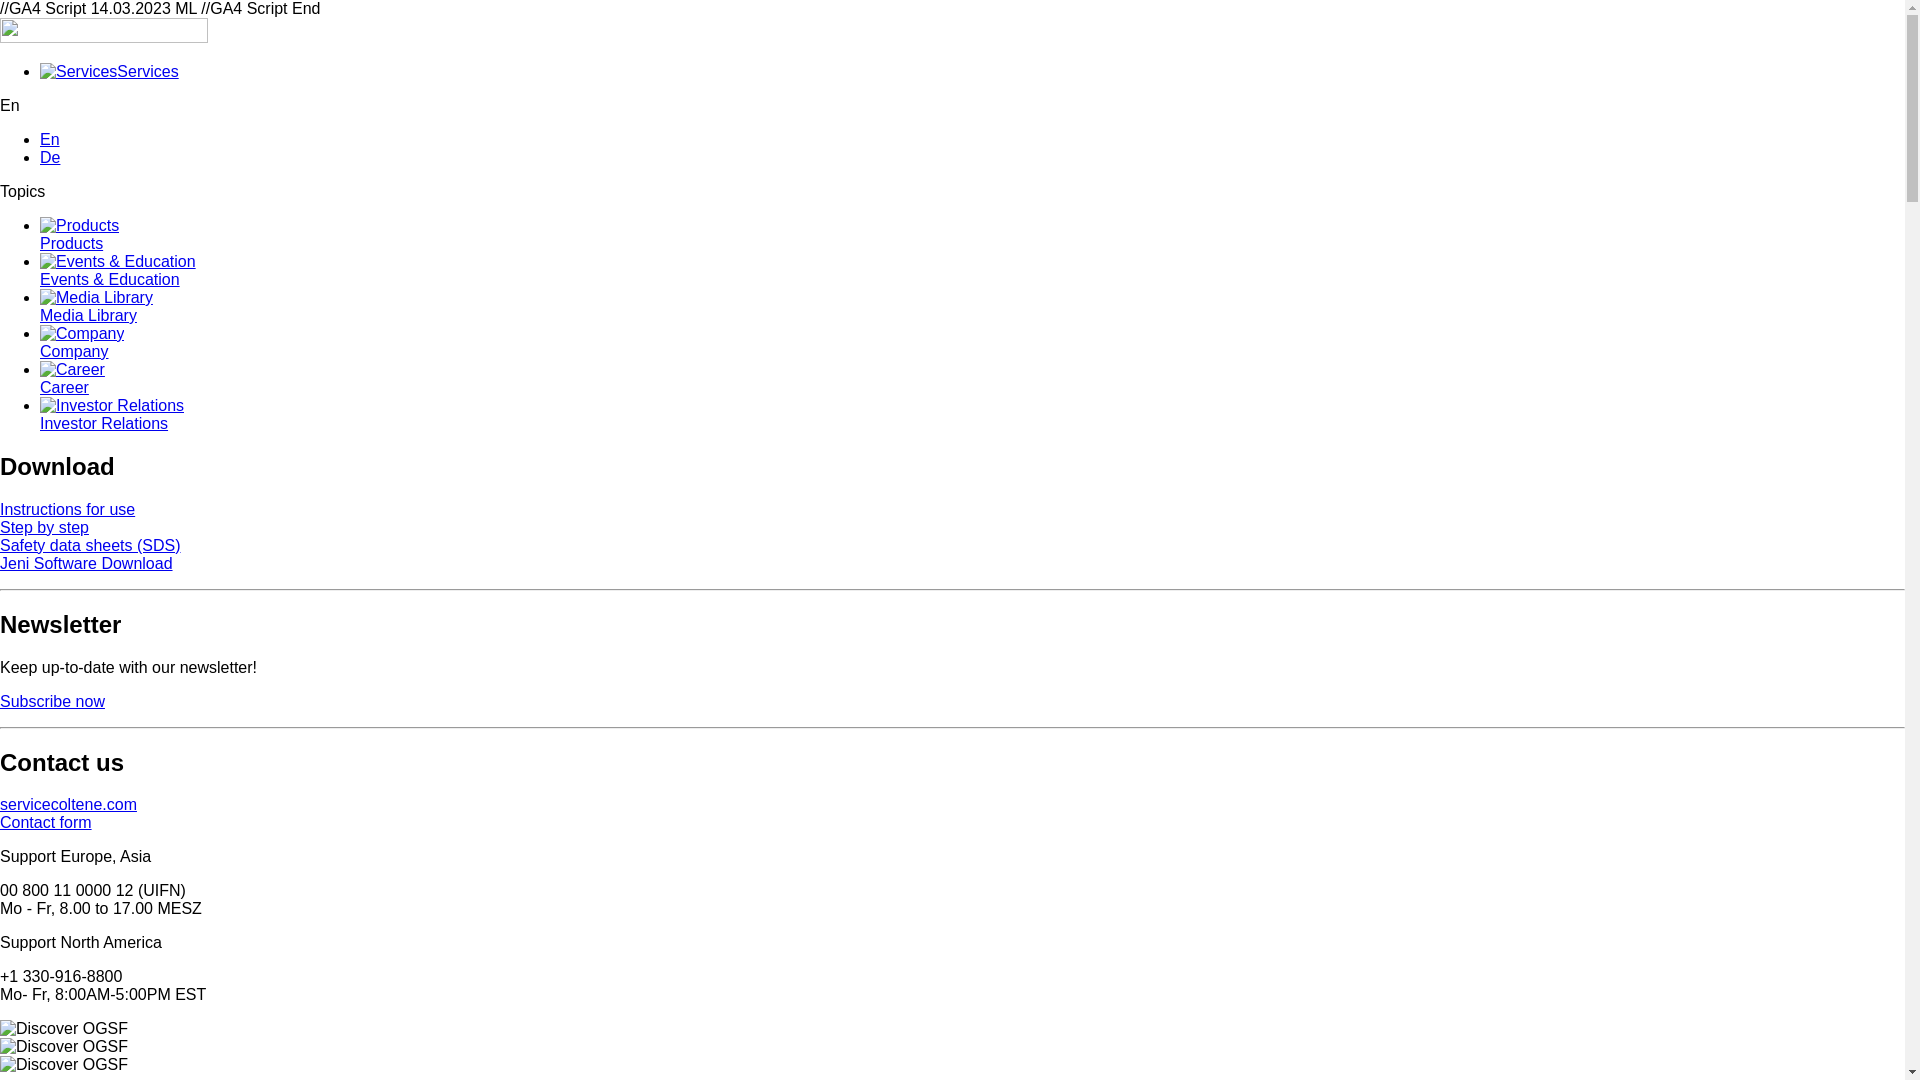  Describe the element at coordinates (52, 702) in the screenshot. I see `Subscribe now` at that location.